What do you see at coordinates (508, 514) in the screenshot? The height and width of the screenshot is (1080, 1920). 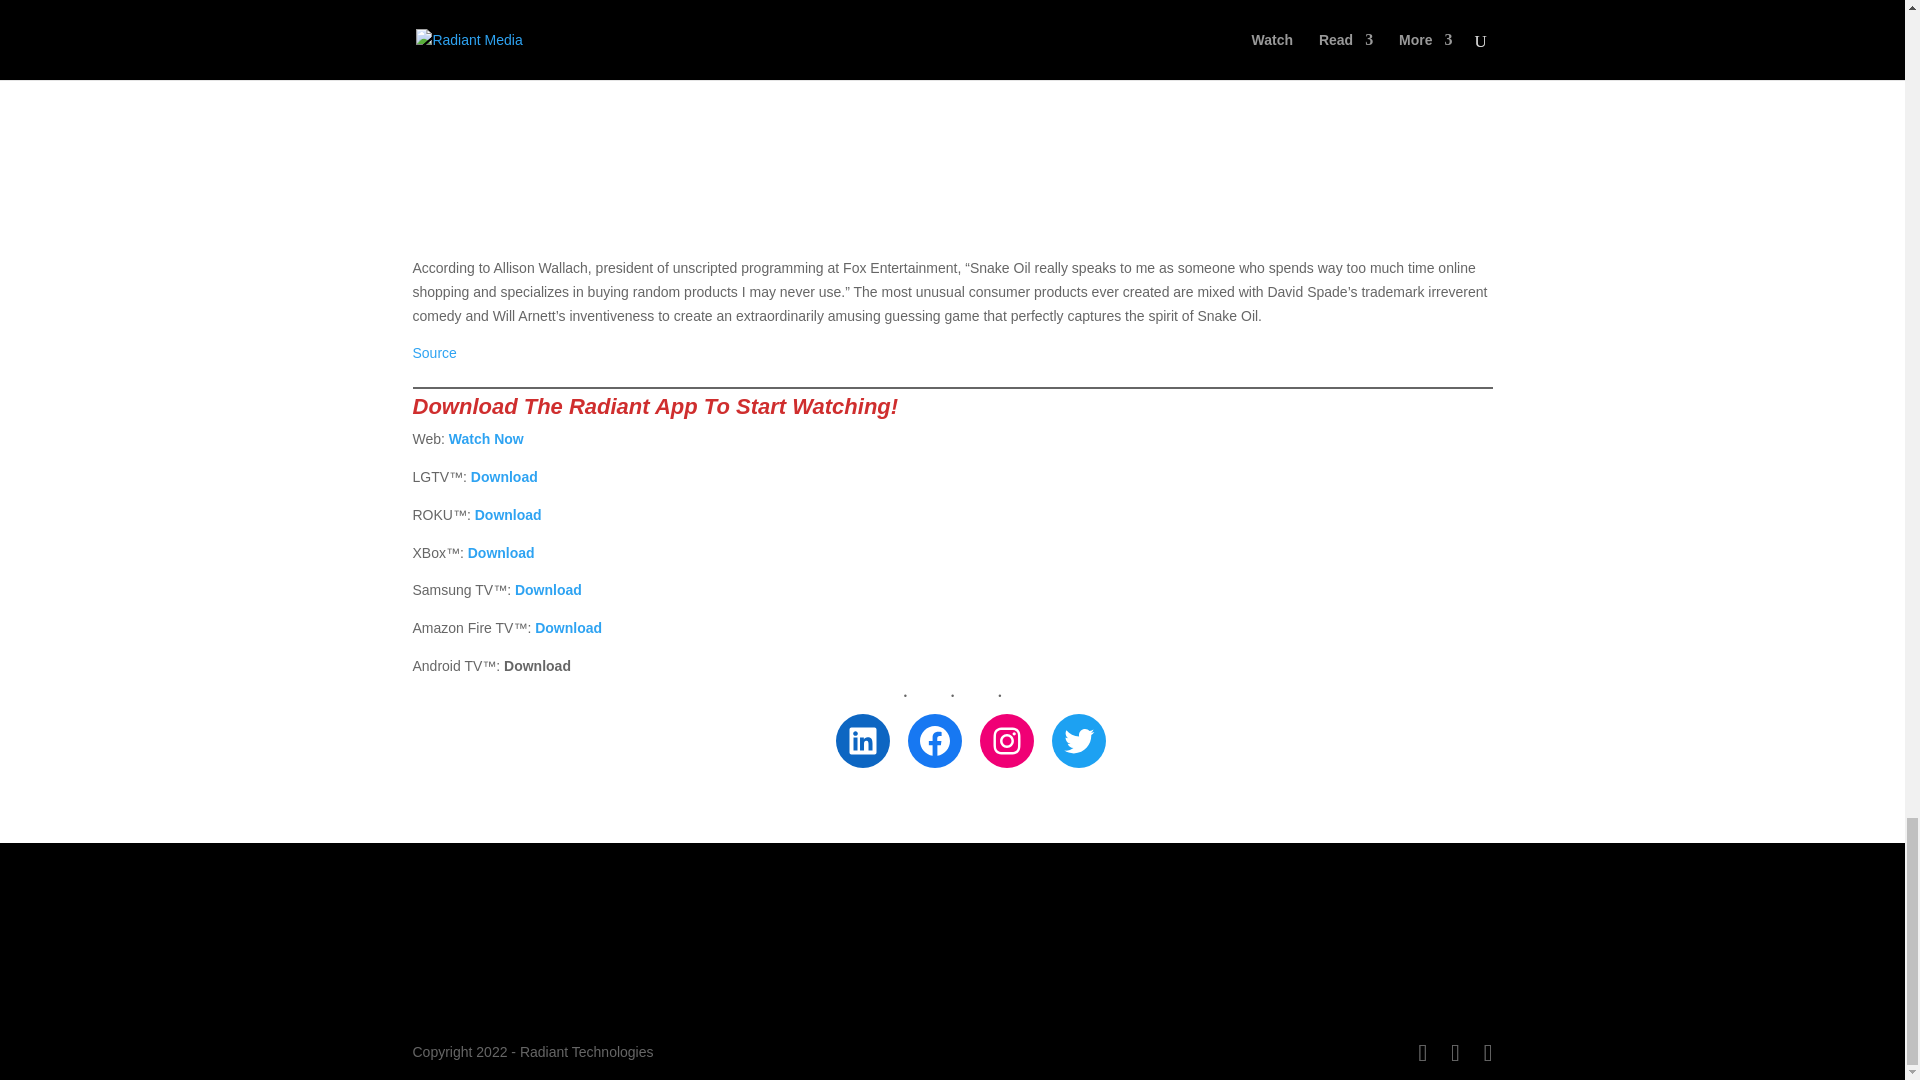 I see `Download` at bounding box center [508, 514].